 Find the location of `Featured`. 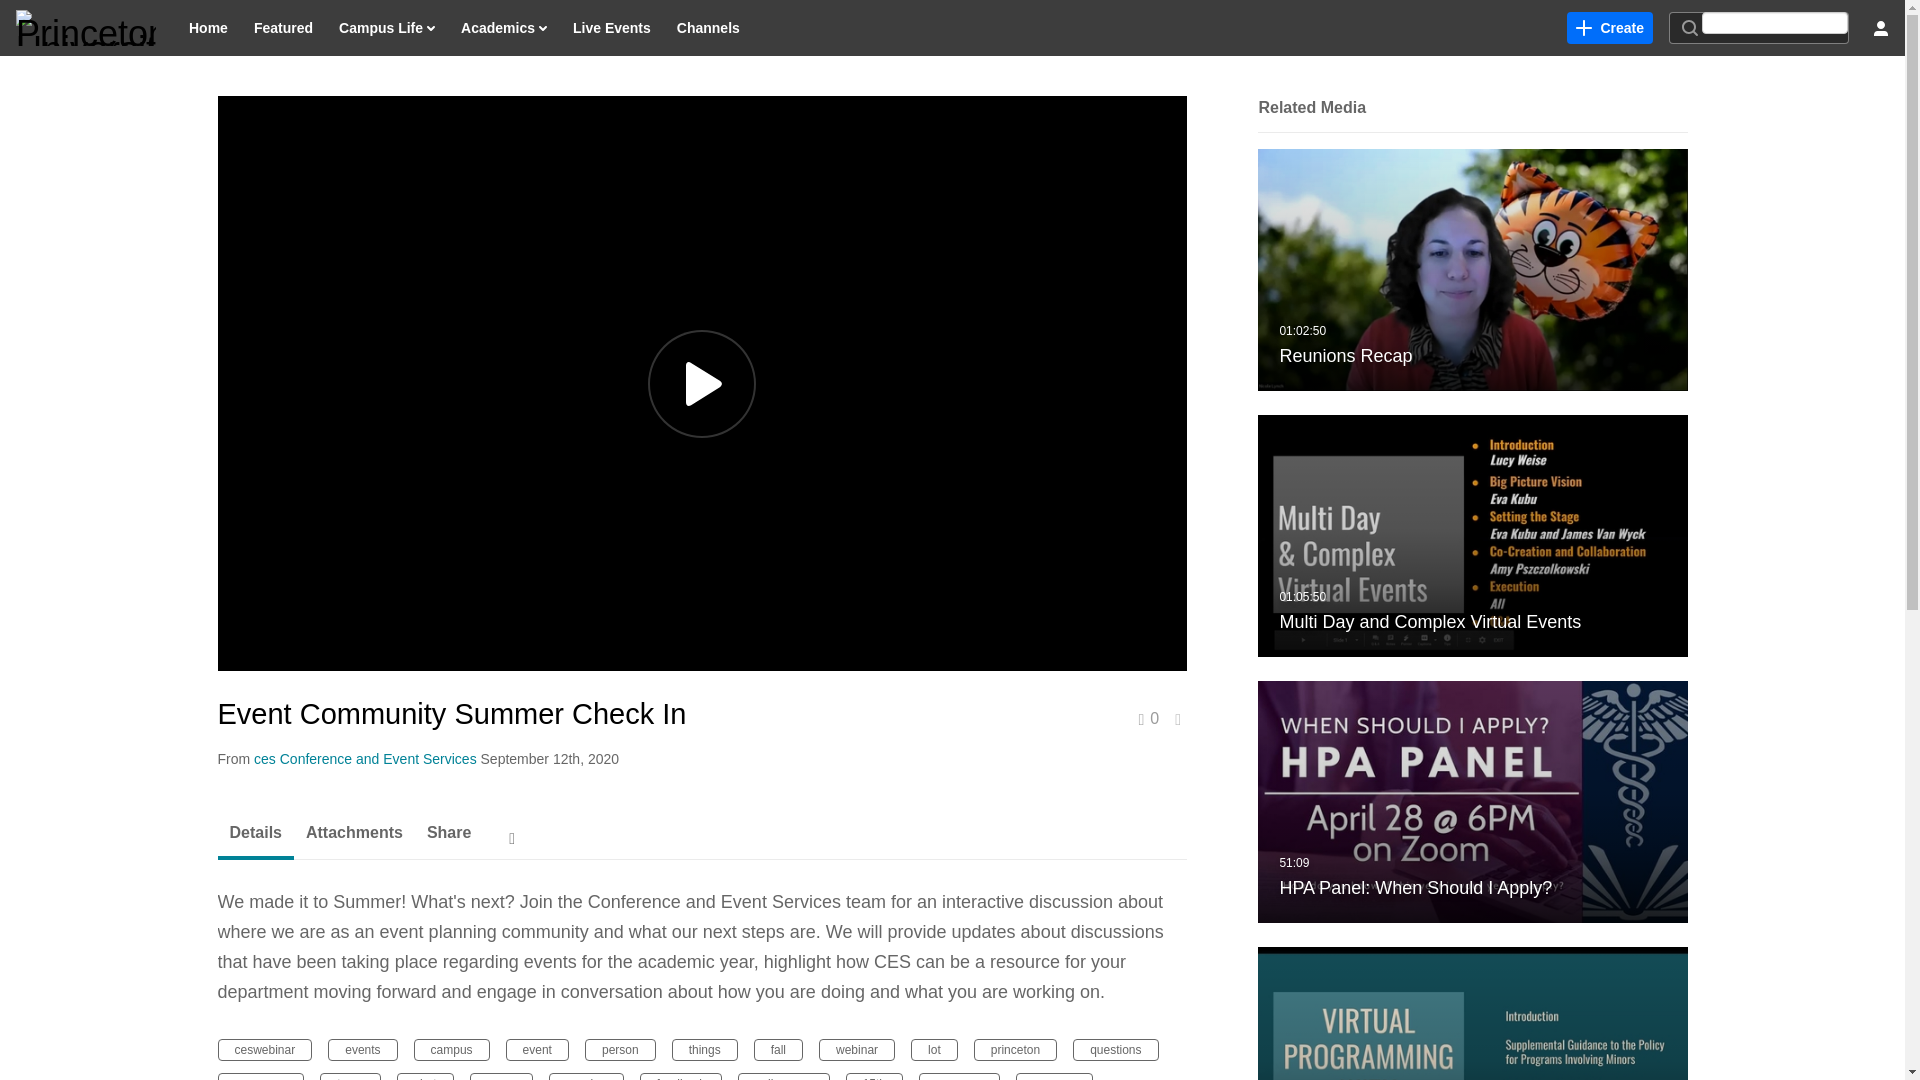

Featured is located at coordinates (284, 28).